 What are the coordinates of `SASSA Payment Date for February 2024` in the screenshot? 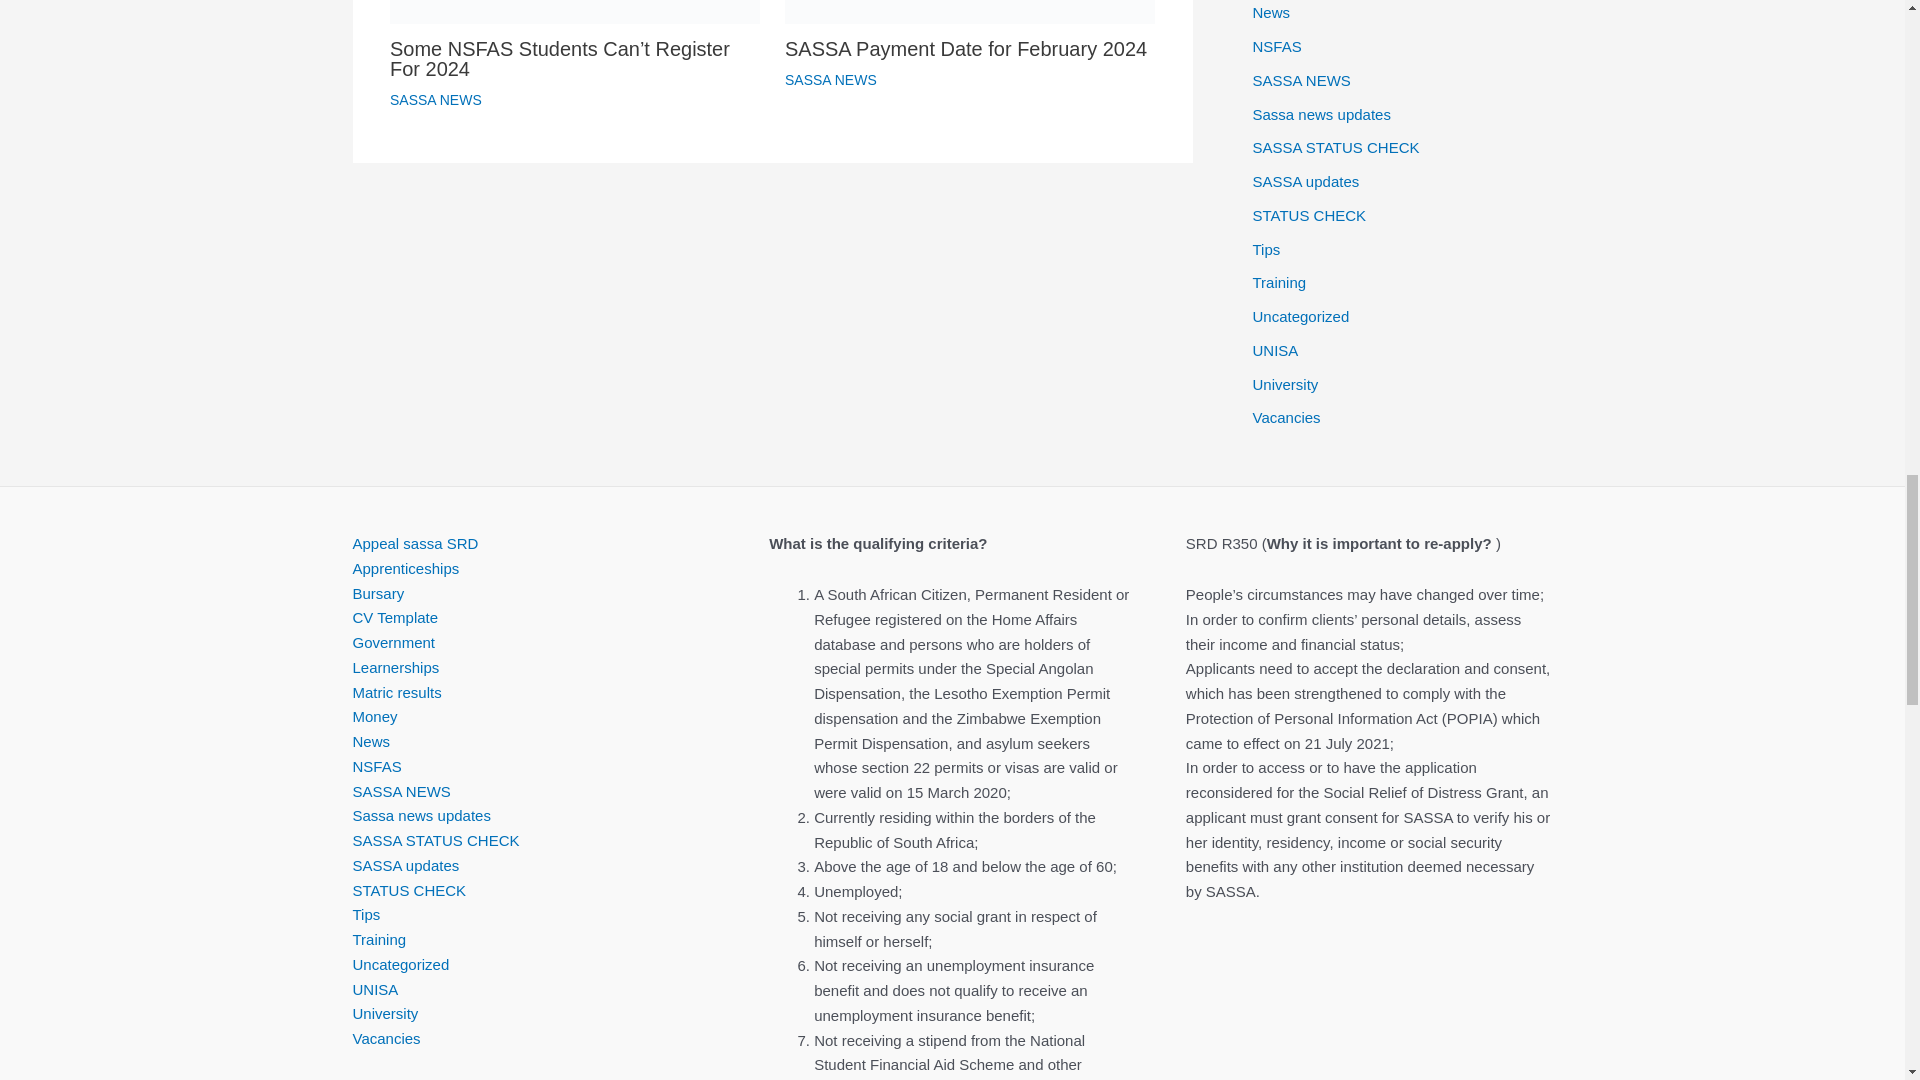 It's located at (966, 48).